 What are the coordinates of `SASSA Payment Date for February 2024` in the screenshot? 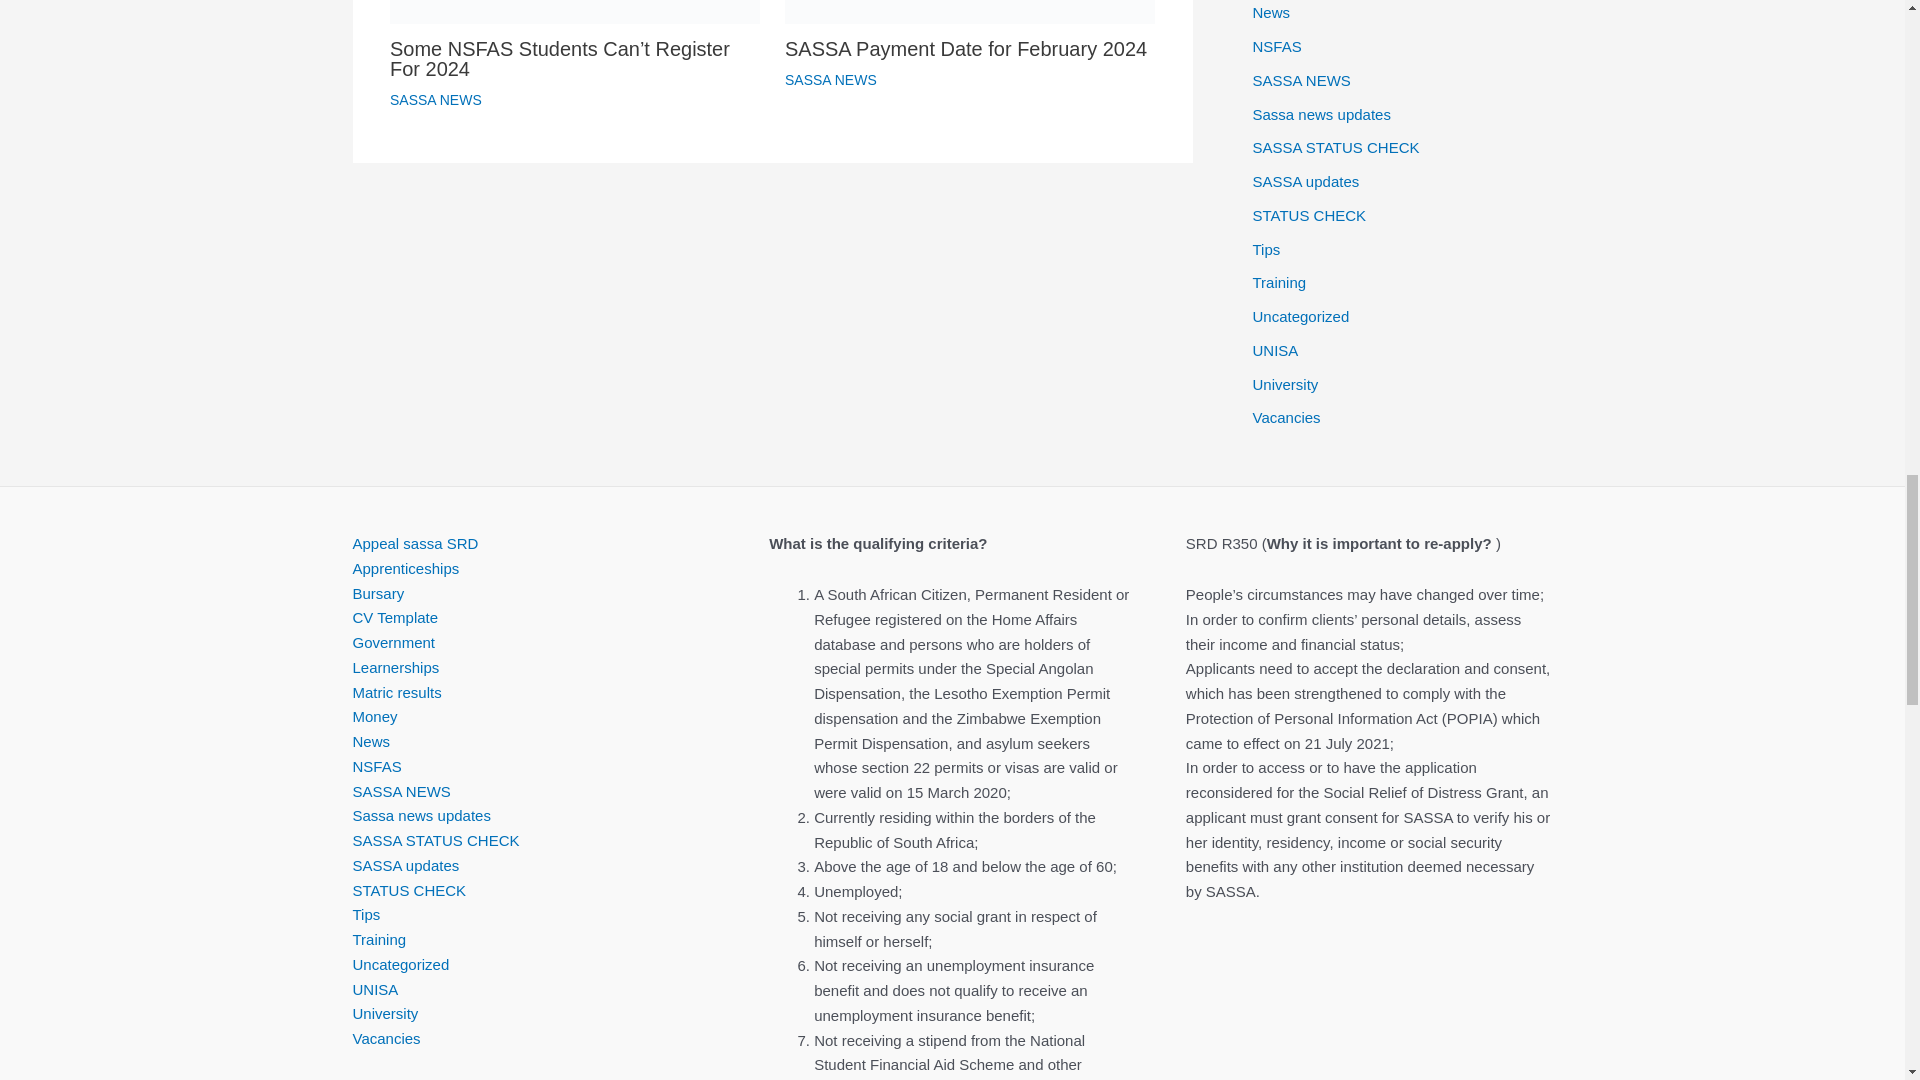 It's located at (966, 48).